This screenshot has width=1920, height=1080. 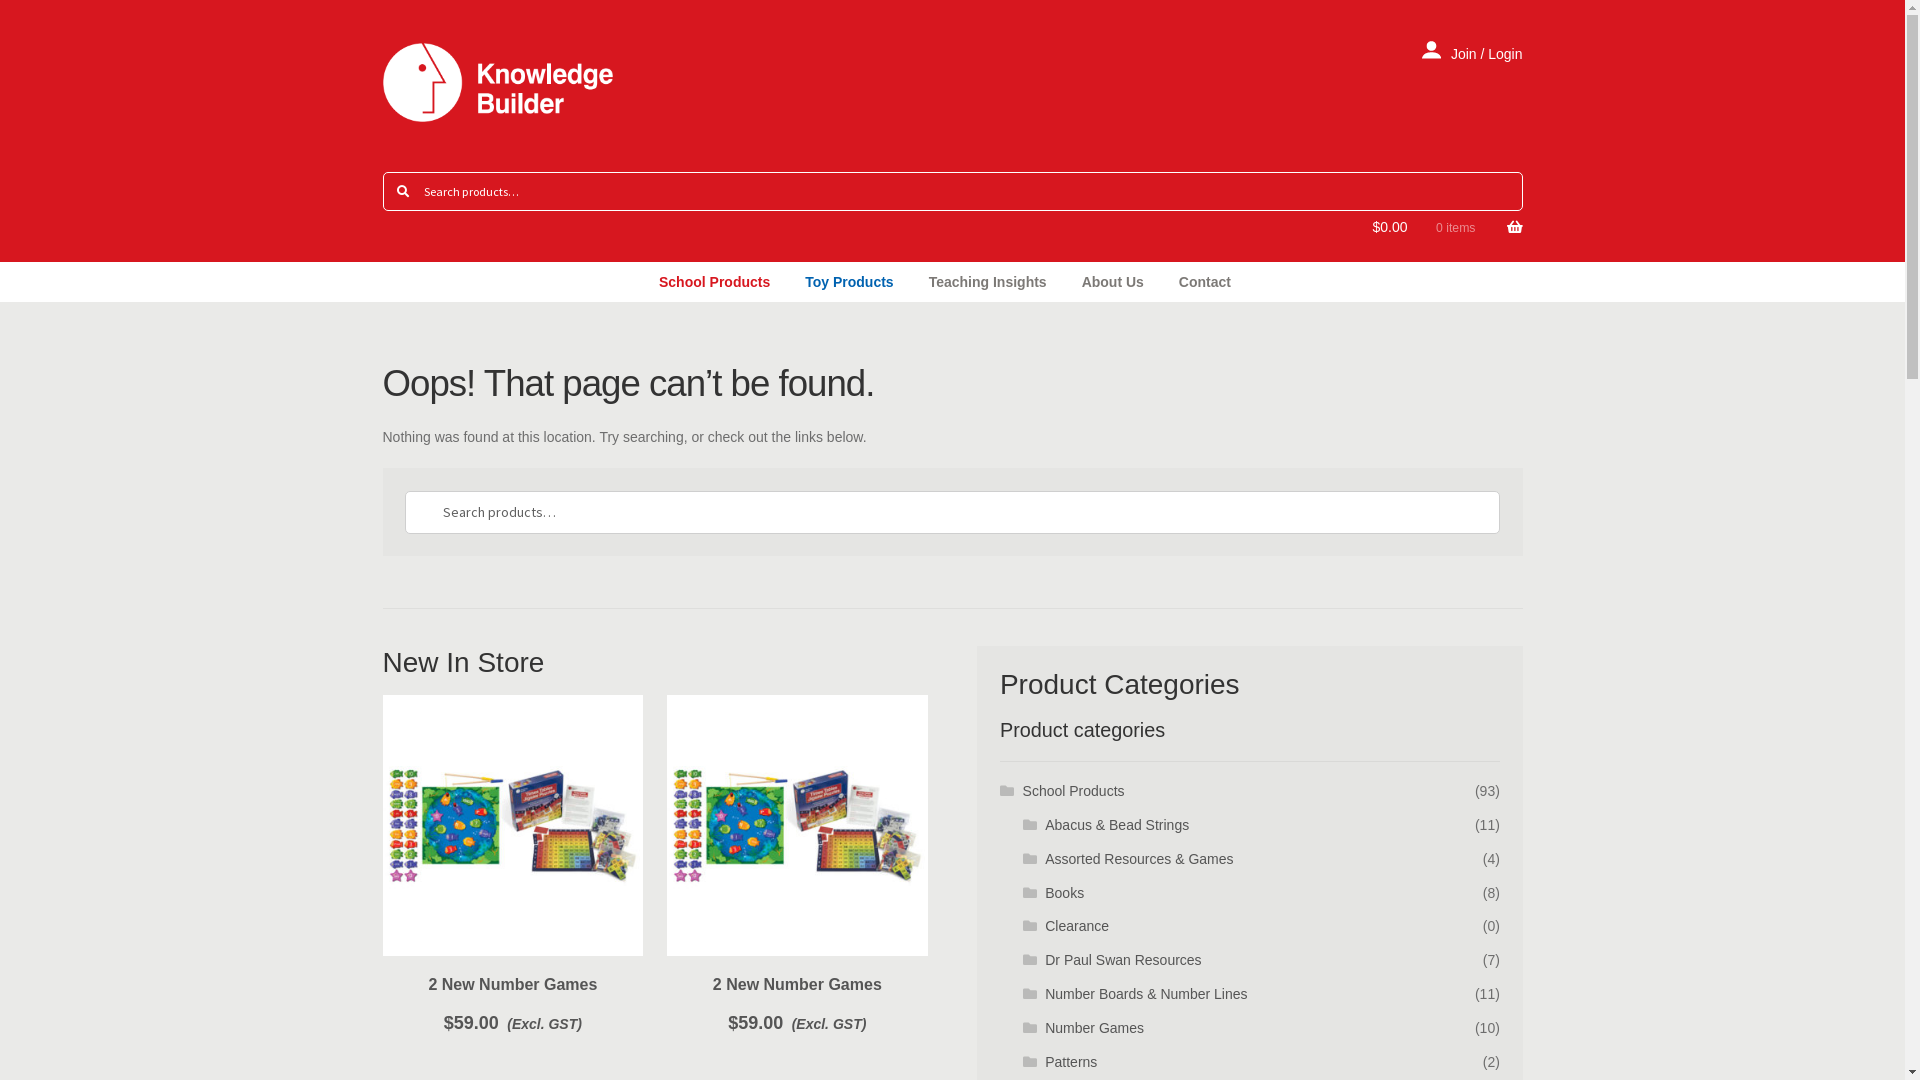 What do you see at coordinates (1071, 1062) in the screenshot?
I see `Patterns` at bounding box center [1071, 1062].